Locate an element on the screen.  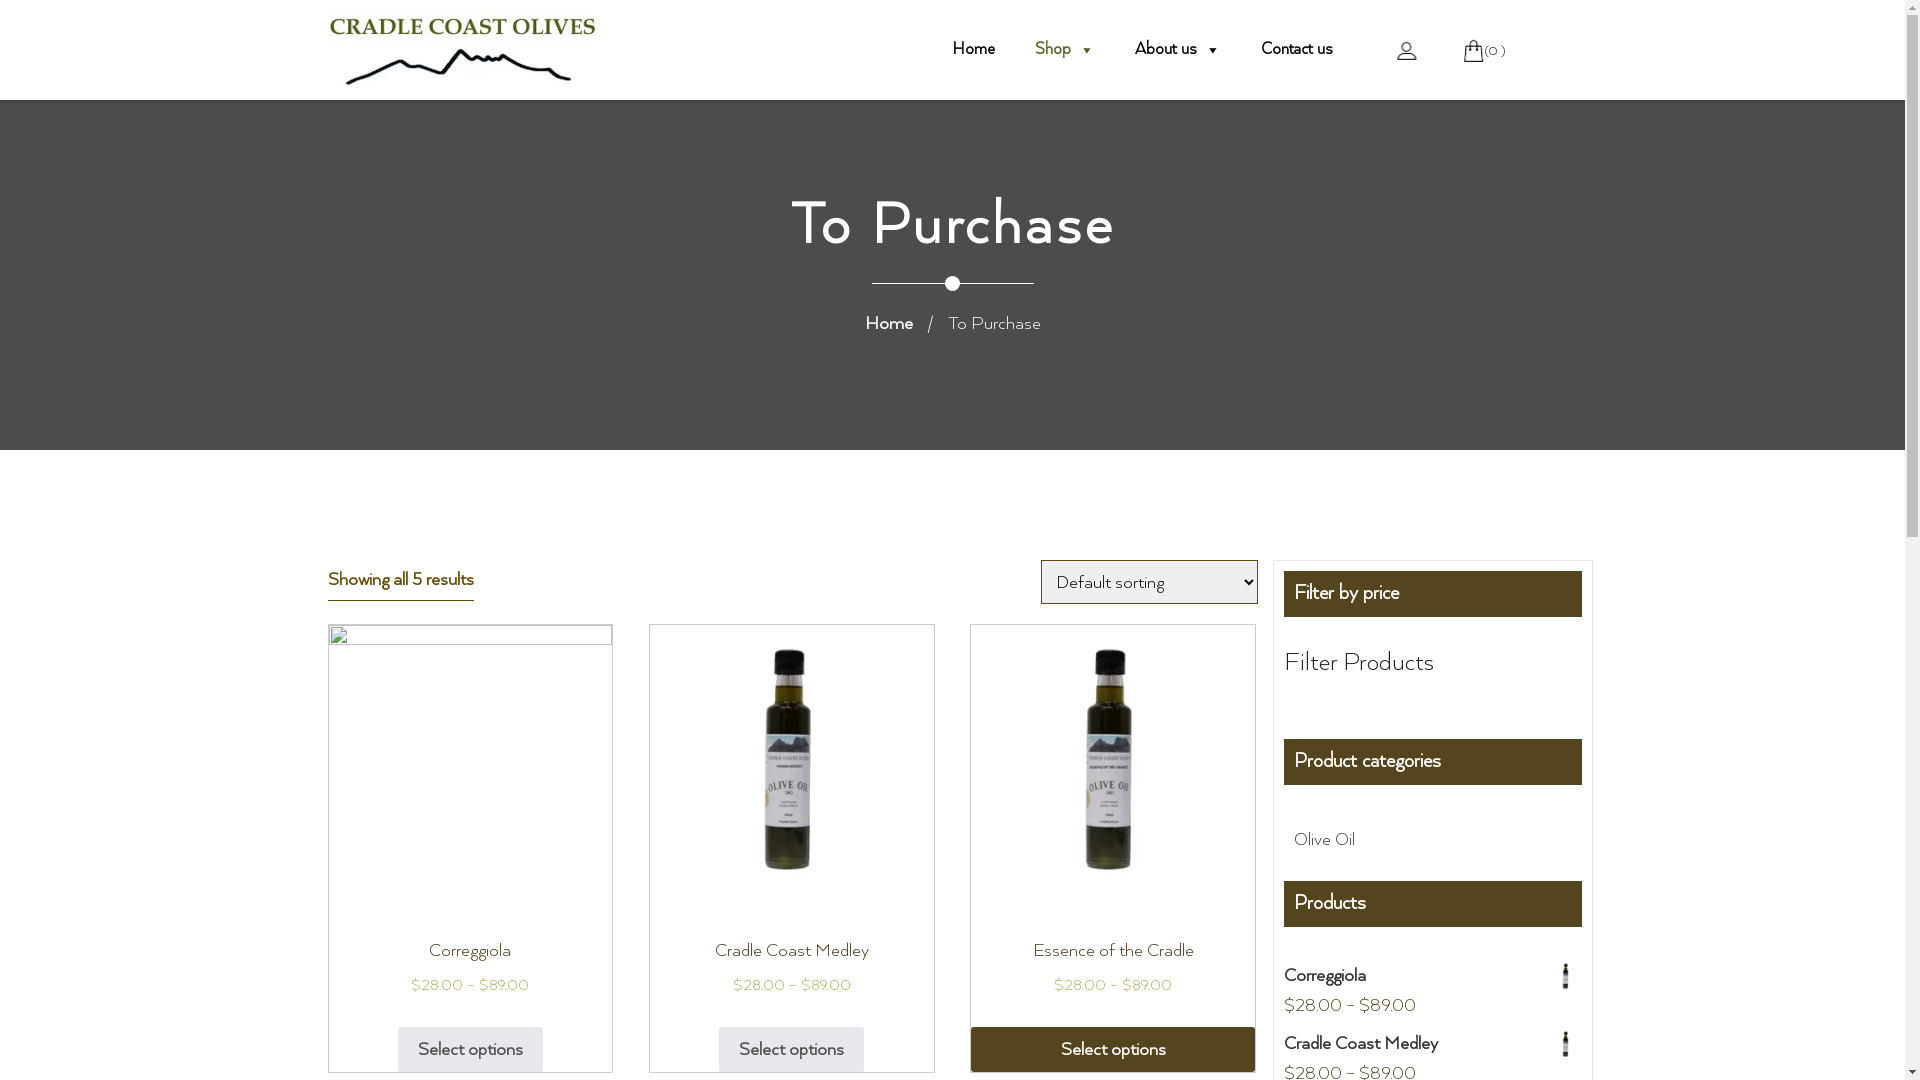
Olive Oil is located at coordinates (1324, 840).